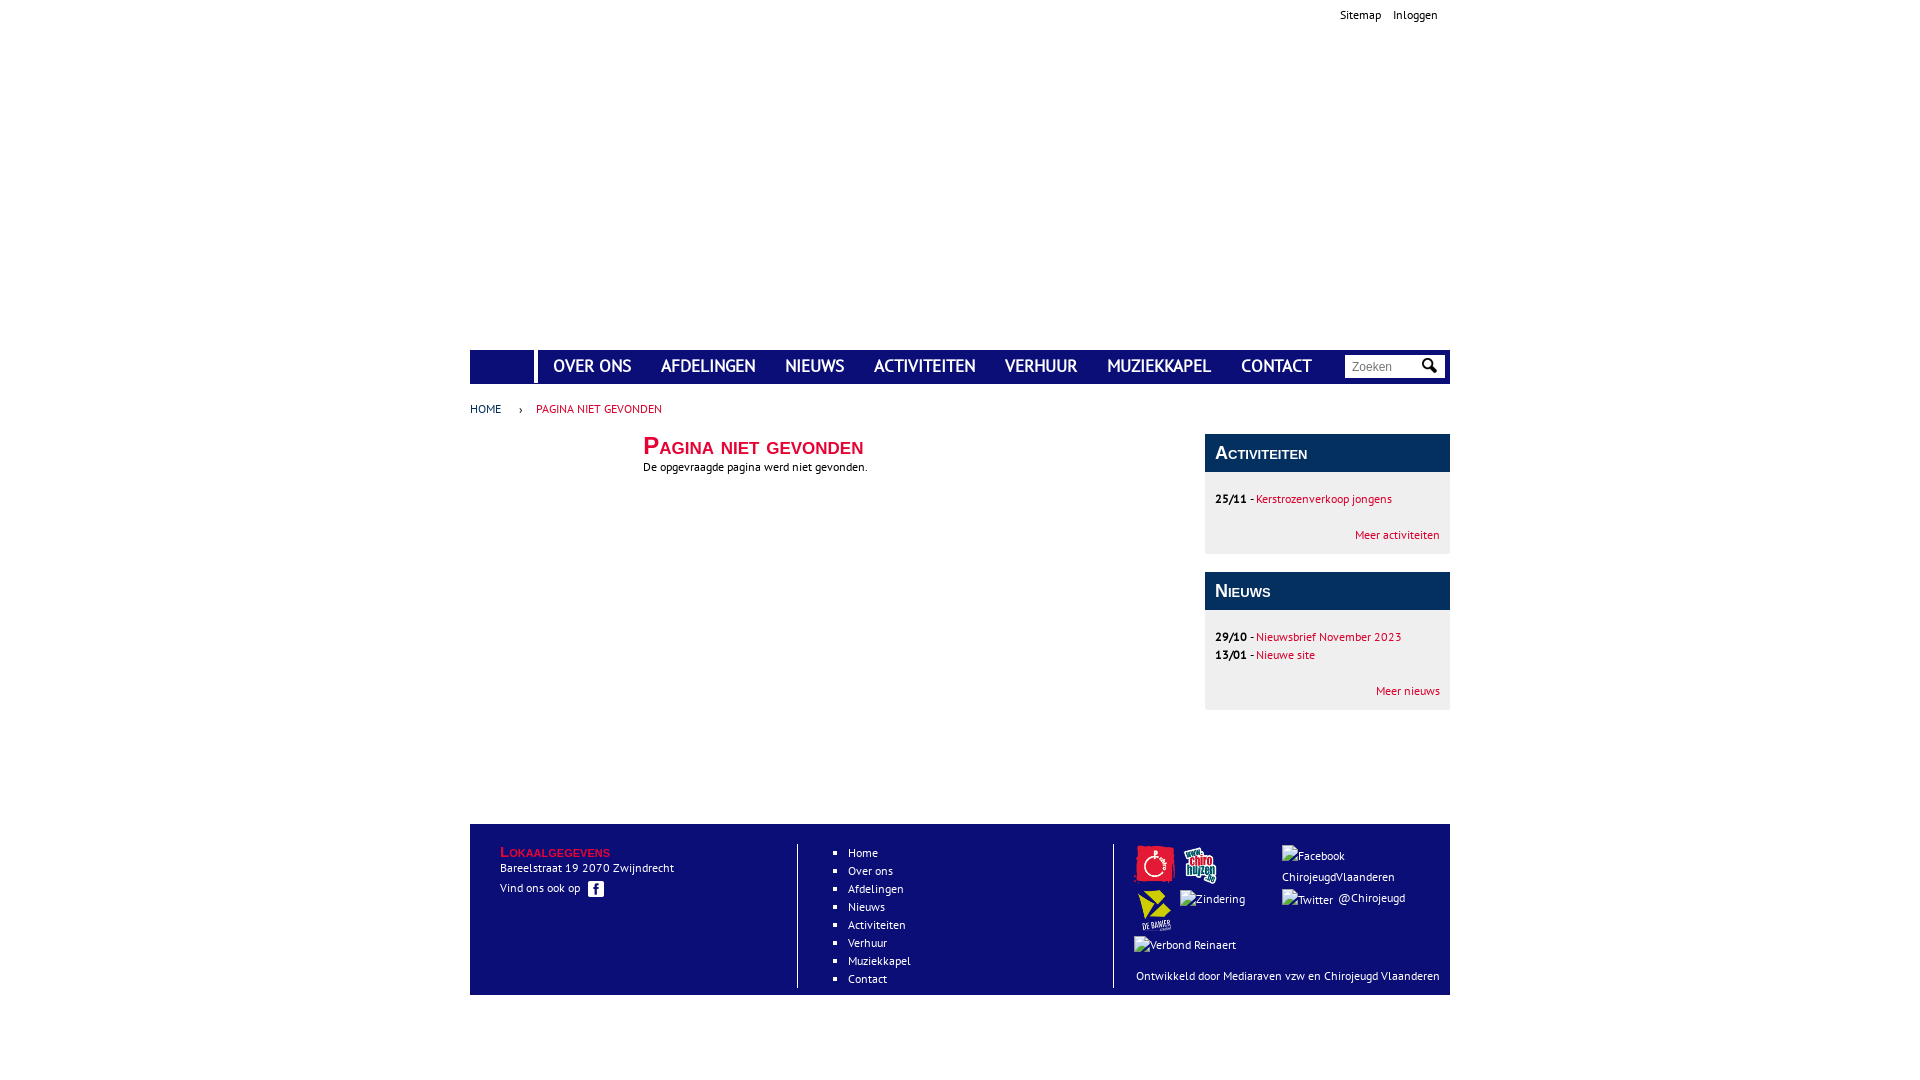 This screenshot has height=1080, width=1920. What do you see at coordinates (868, 978) in the screenshot?
I see `Contact` at bounding box center [868, 978].